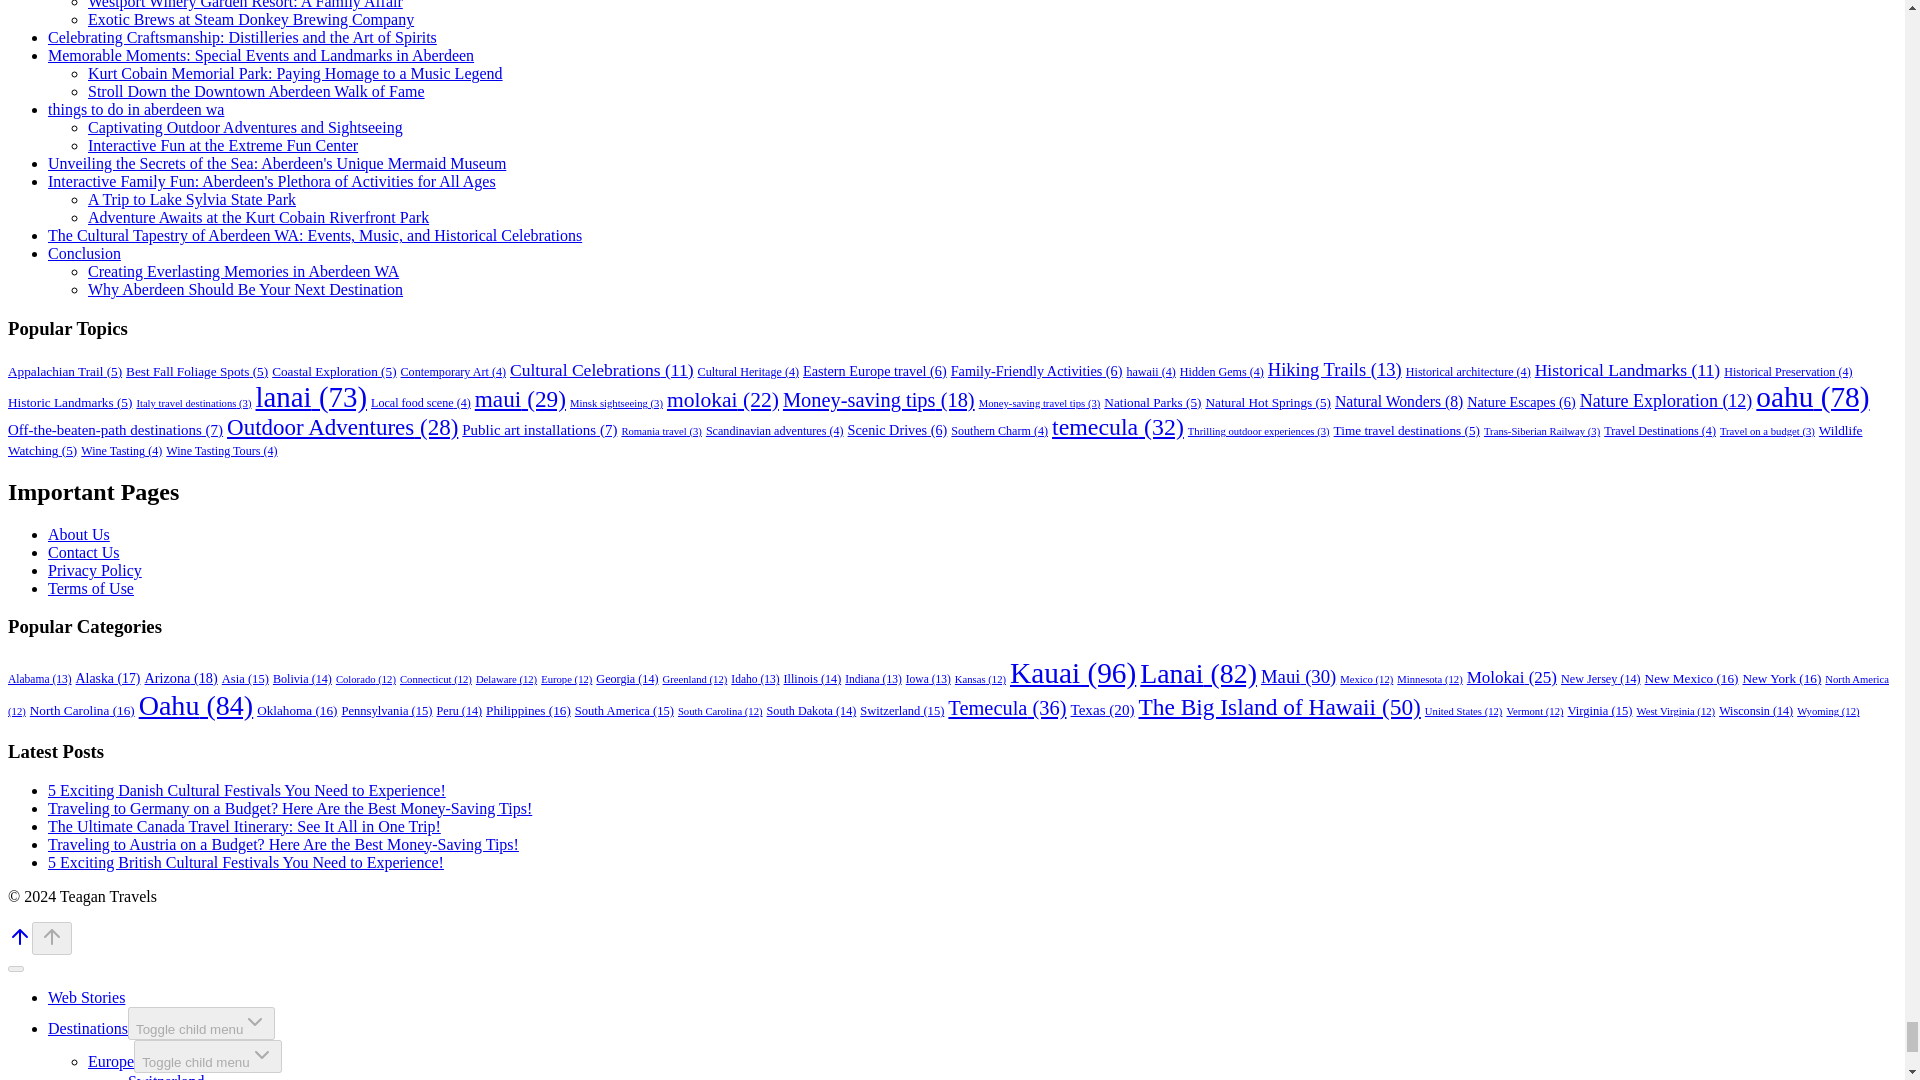 The image size is (1920, 1080). I want to click on Expand, so click(262, 1055).